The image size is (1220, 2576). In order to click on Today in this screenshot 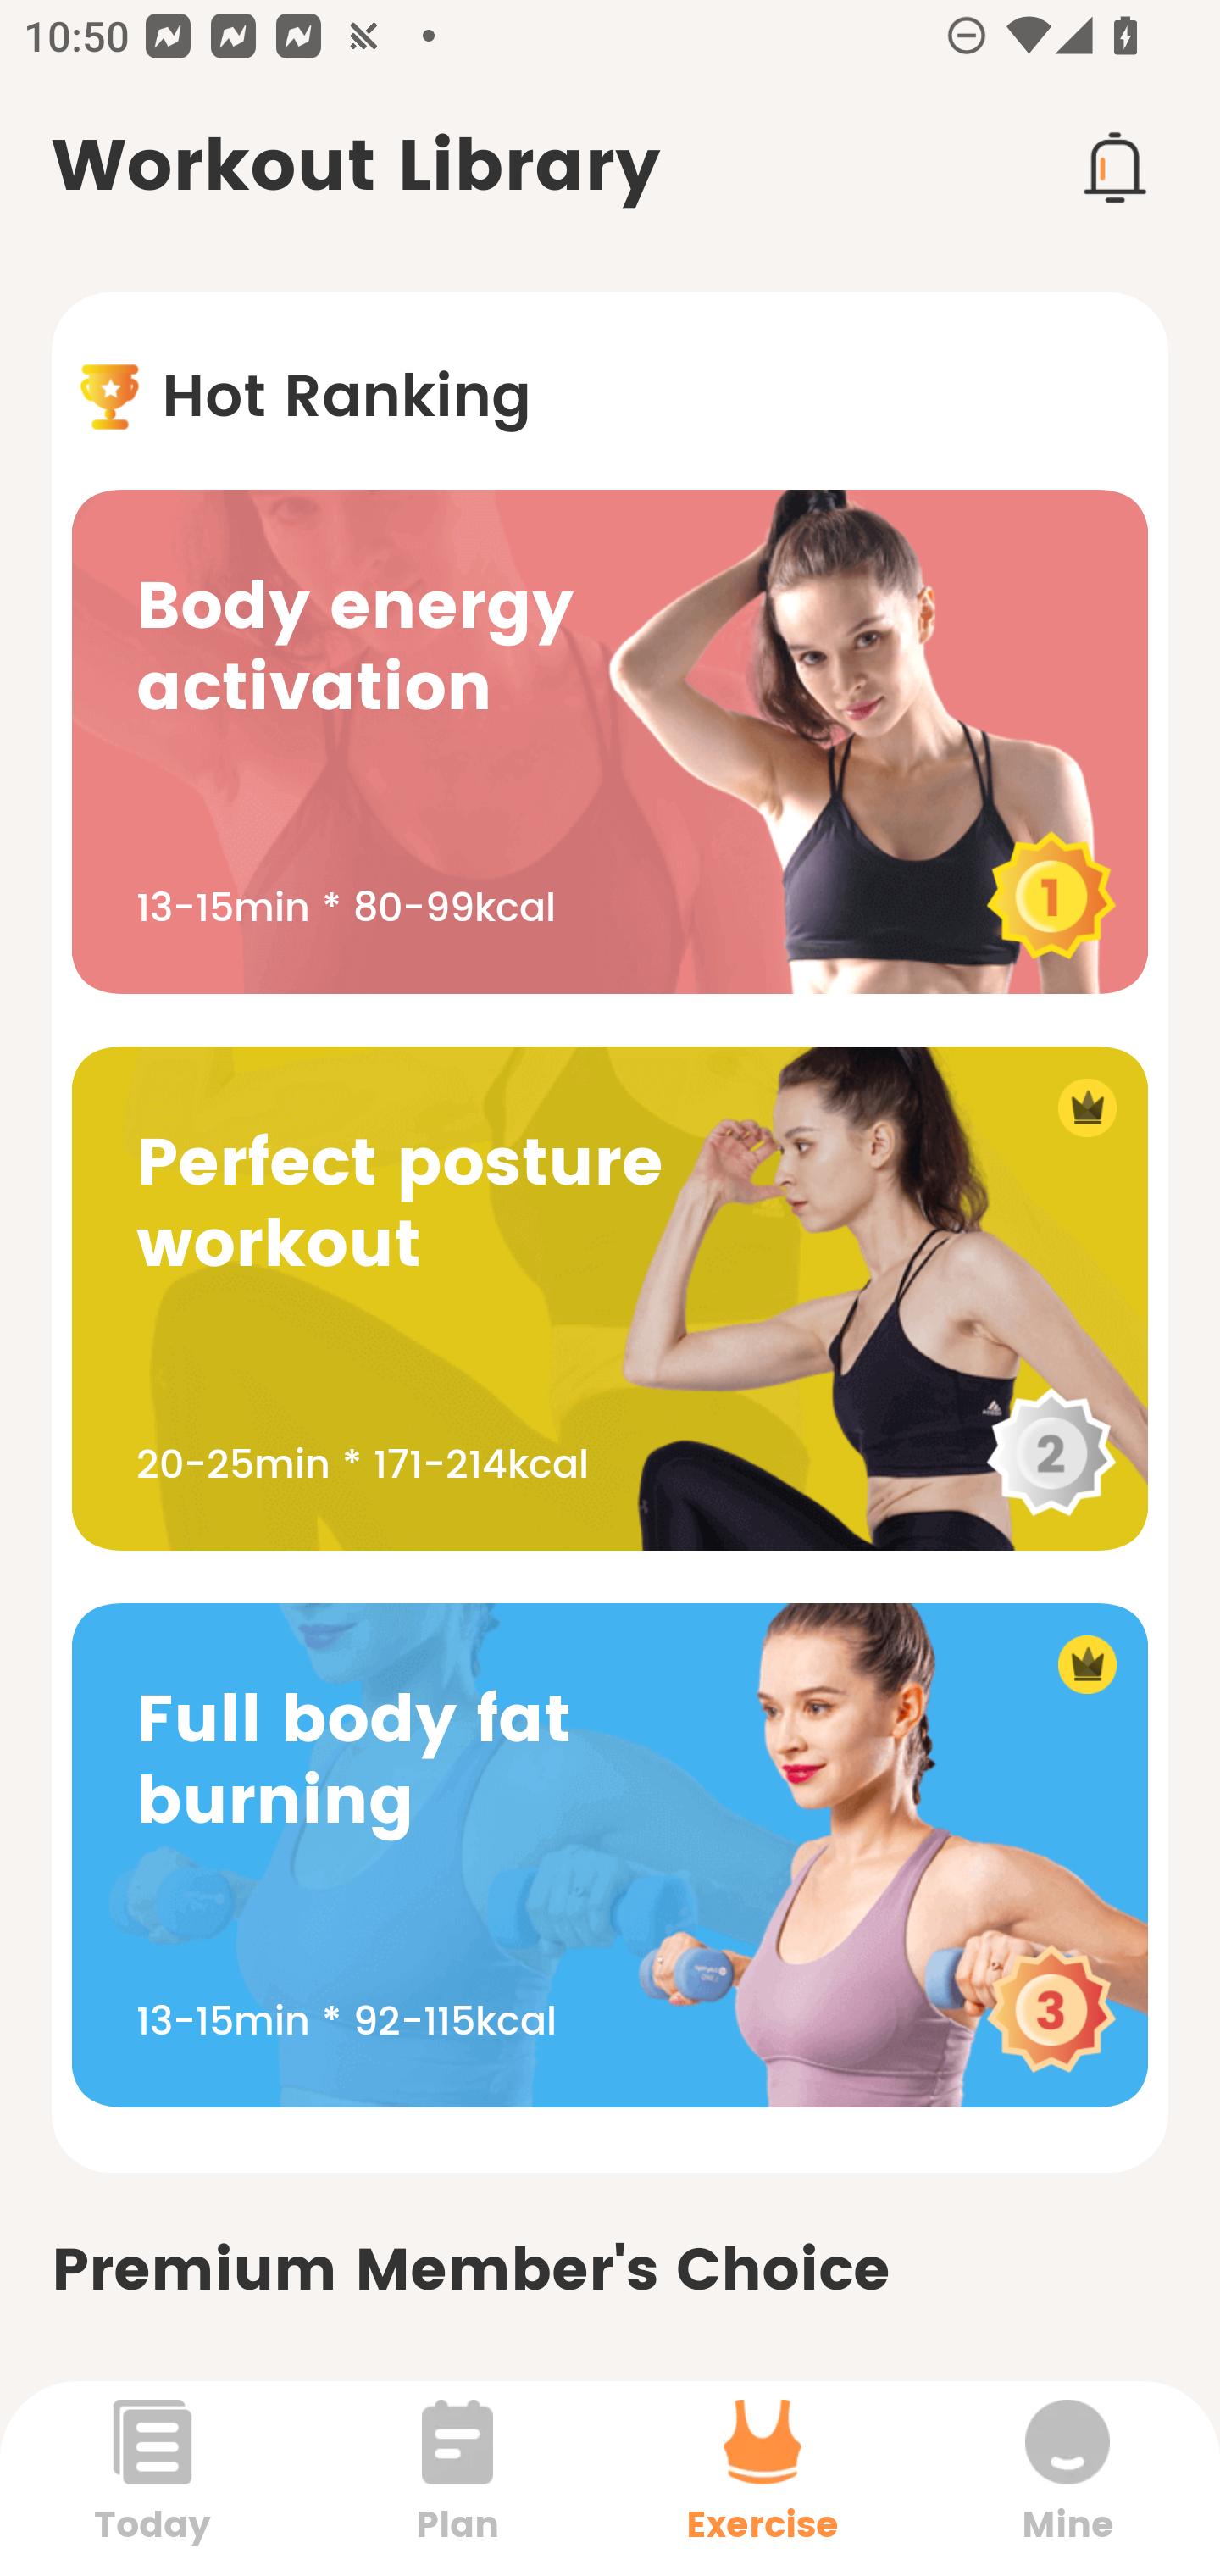, I will do `click(152, 2478)`.